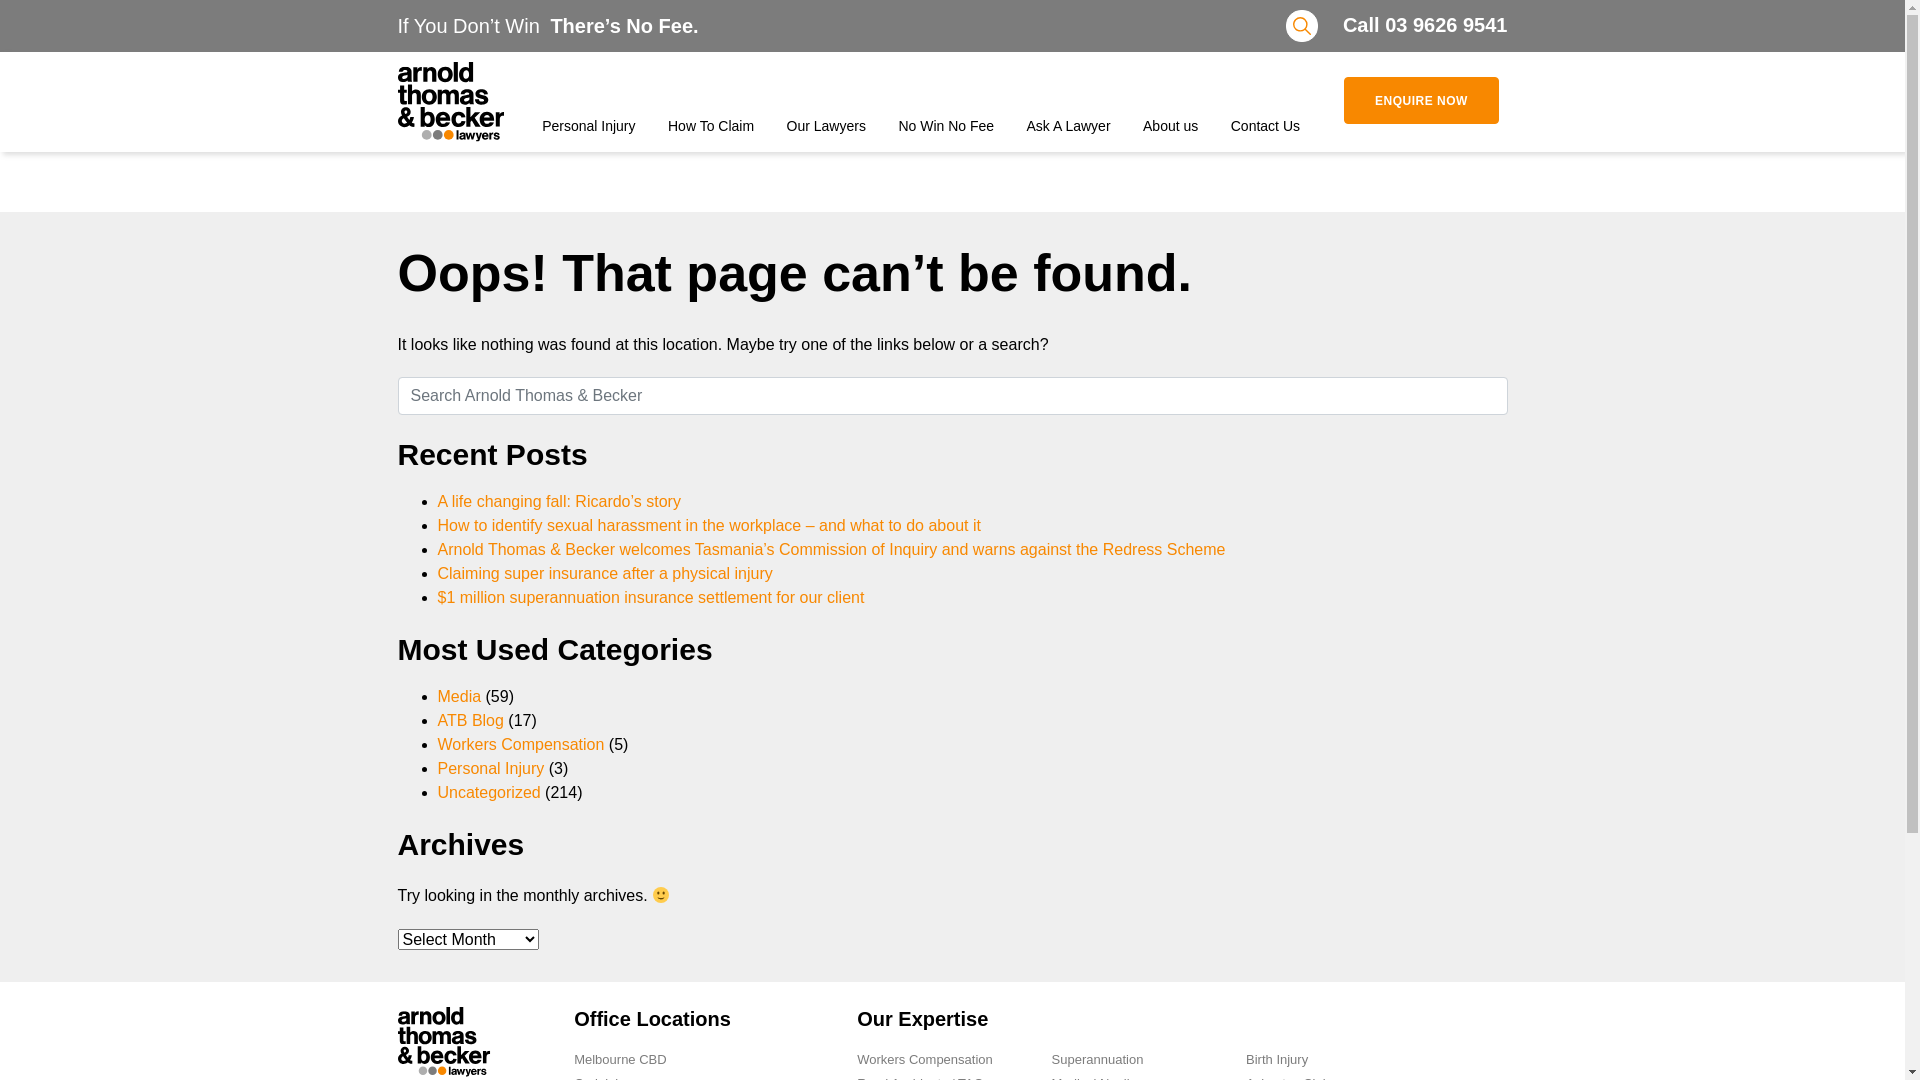  I want to click on Our Lawyers, so click(826, 102).